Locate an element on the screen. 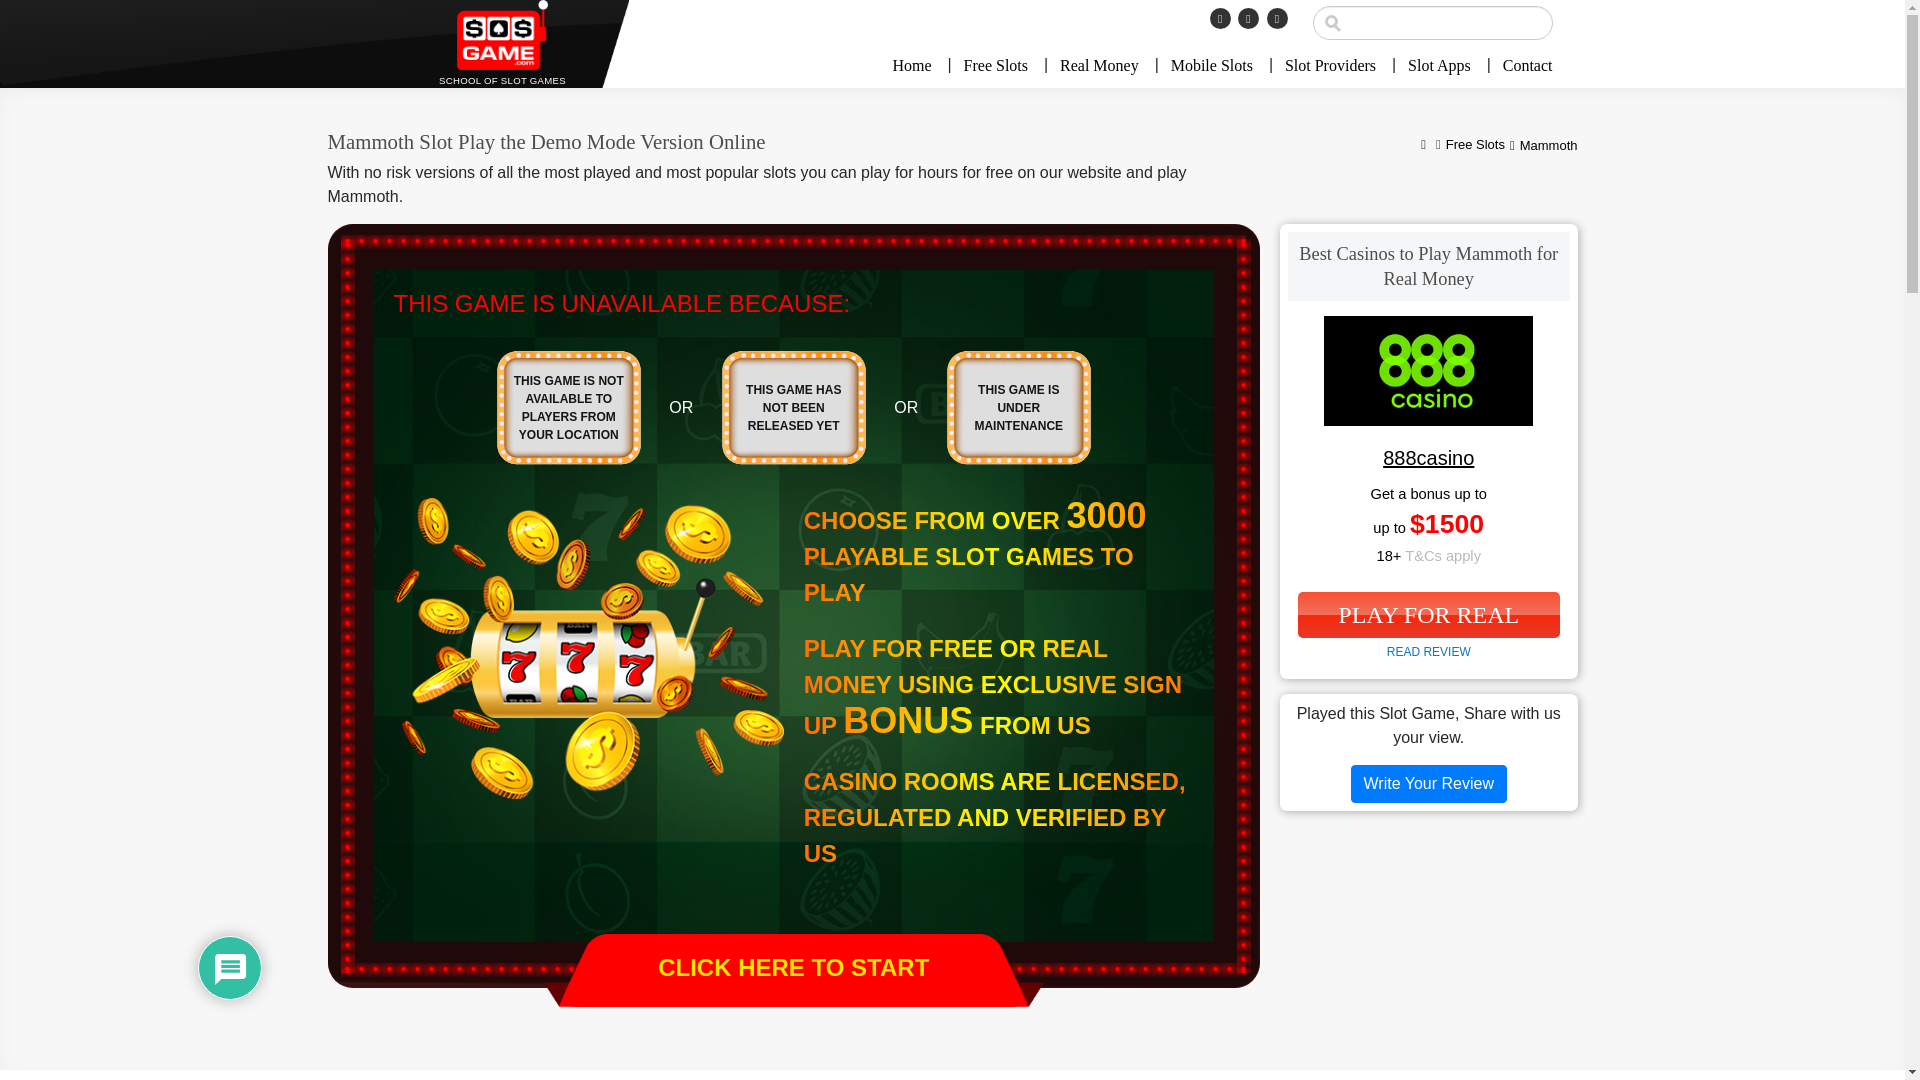  Slot Apps is located at coordinates (1439, 66).